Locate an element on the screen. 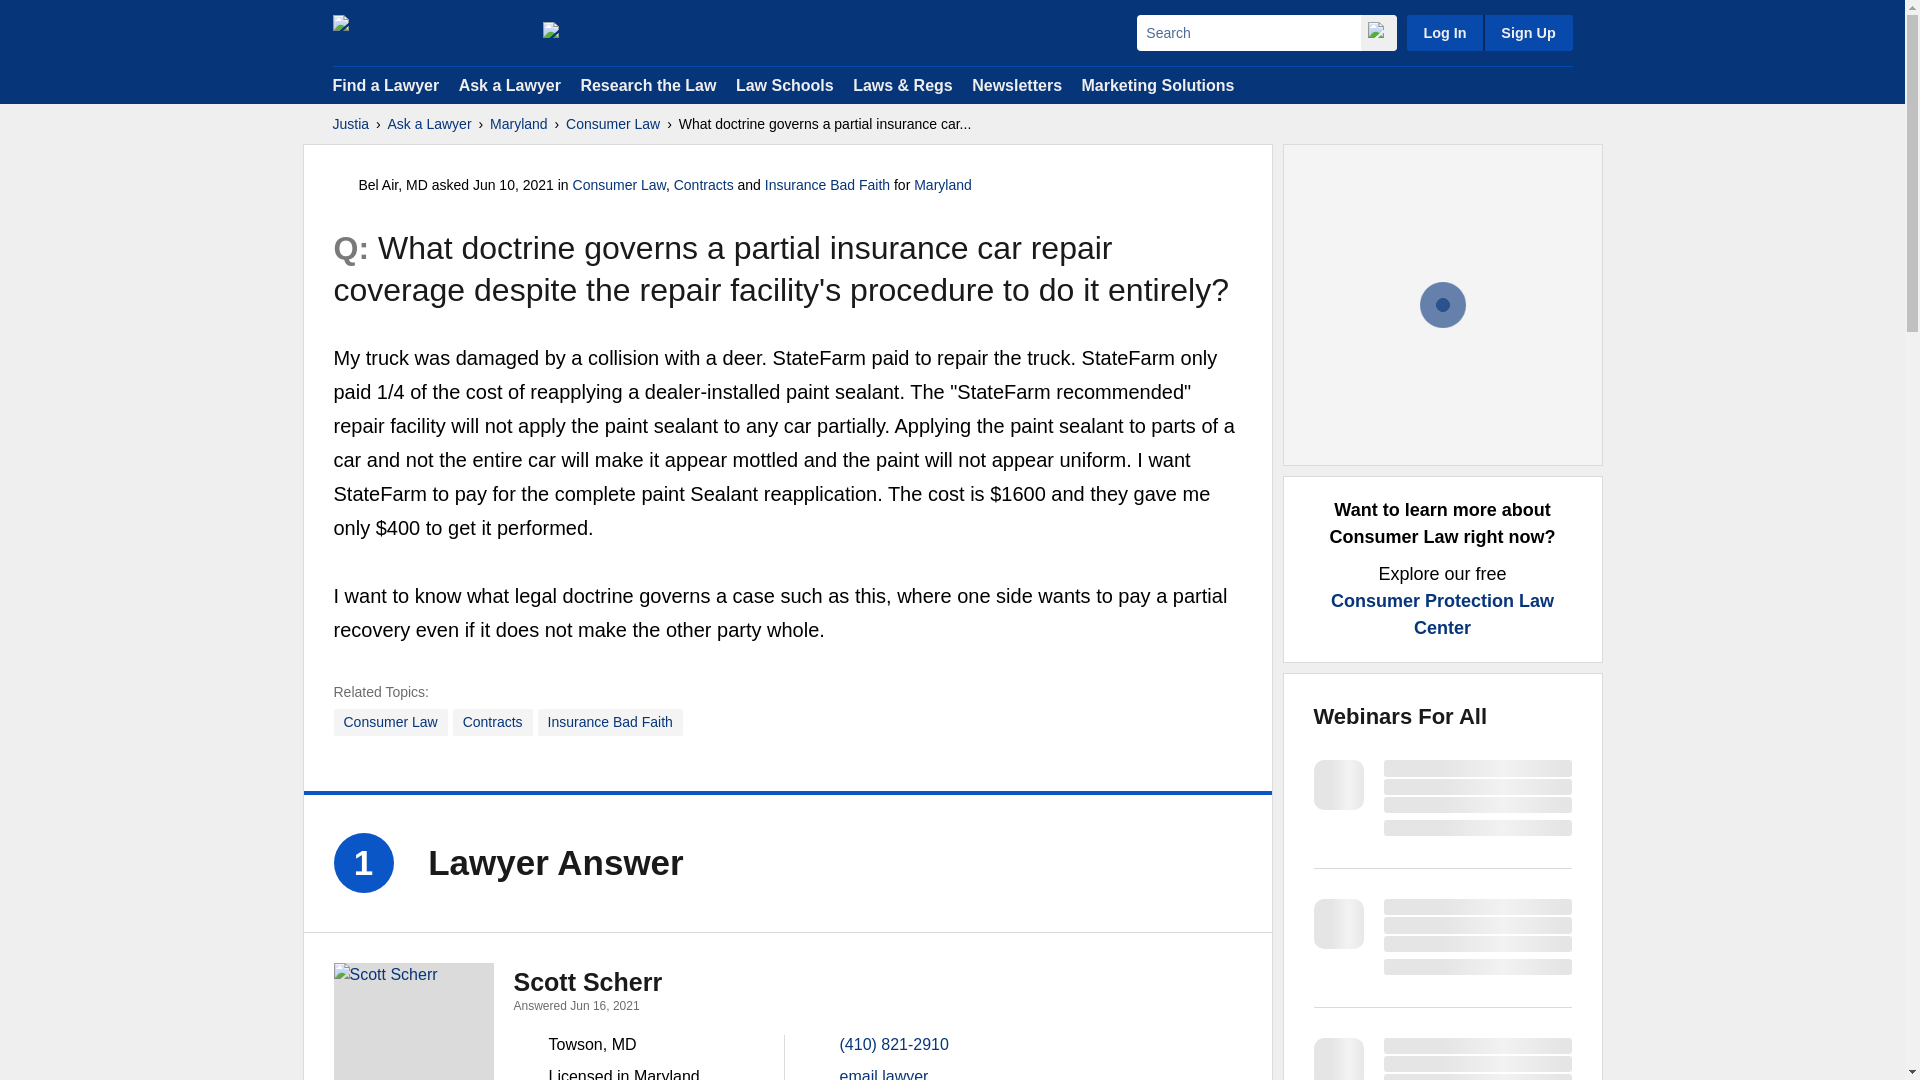  Log In is located at coordinates (1444, 32).